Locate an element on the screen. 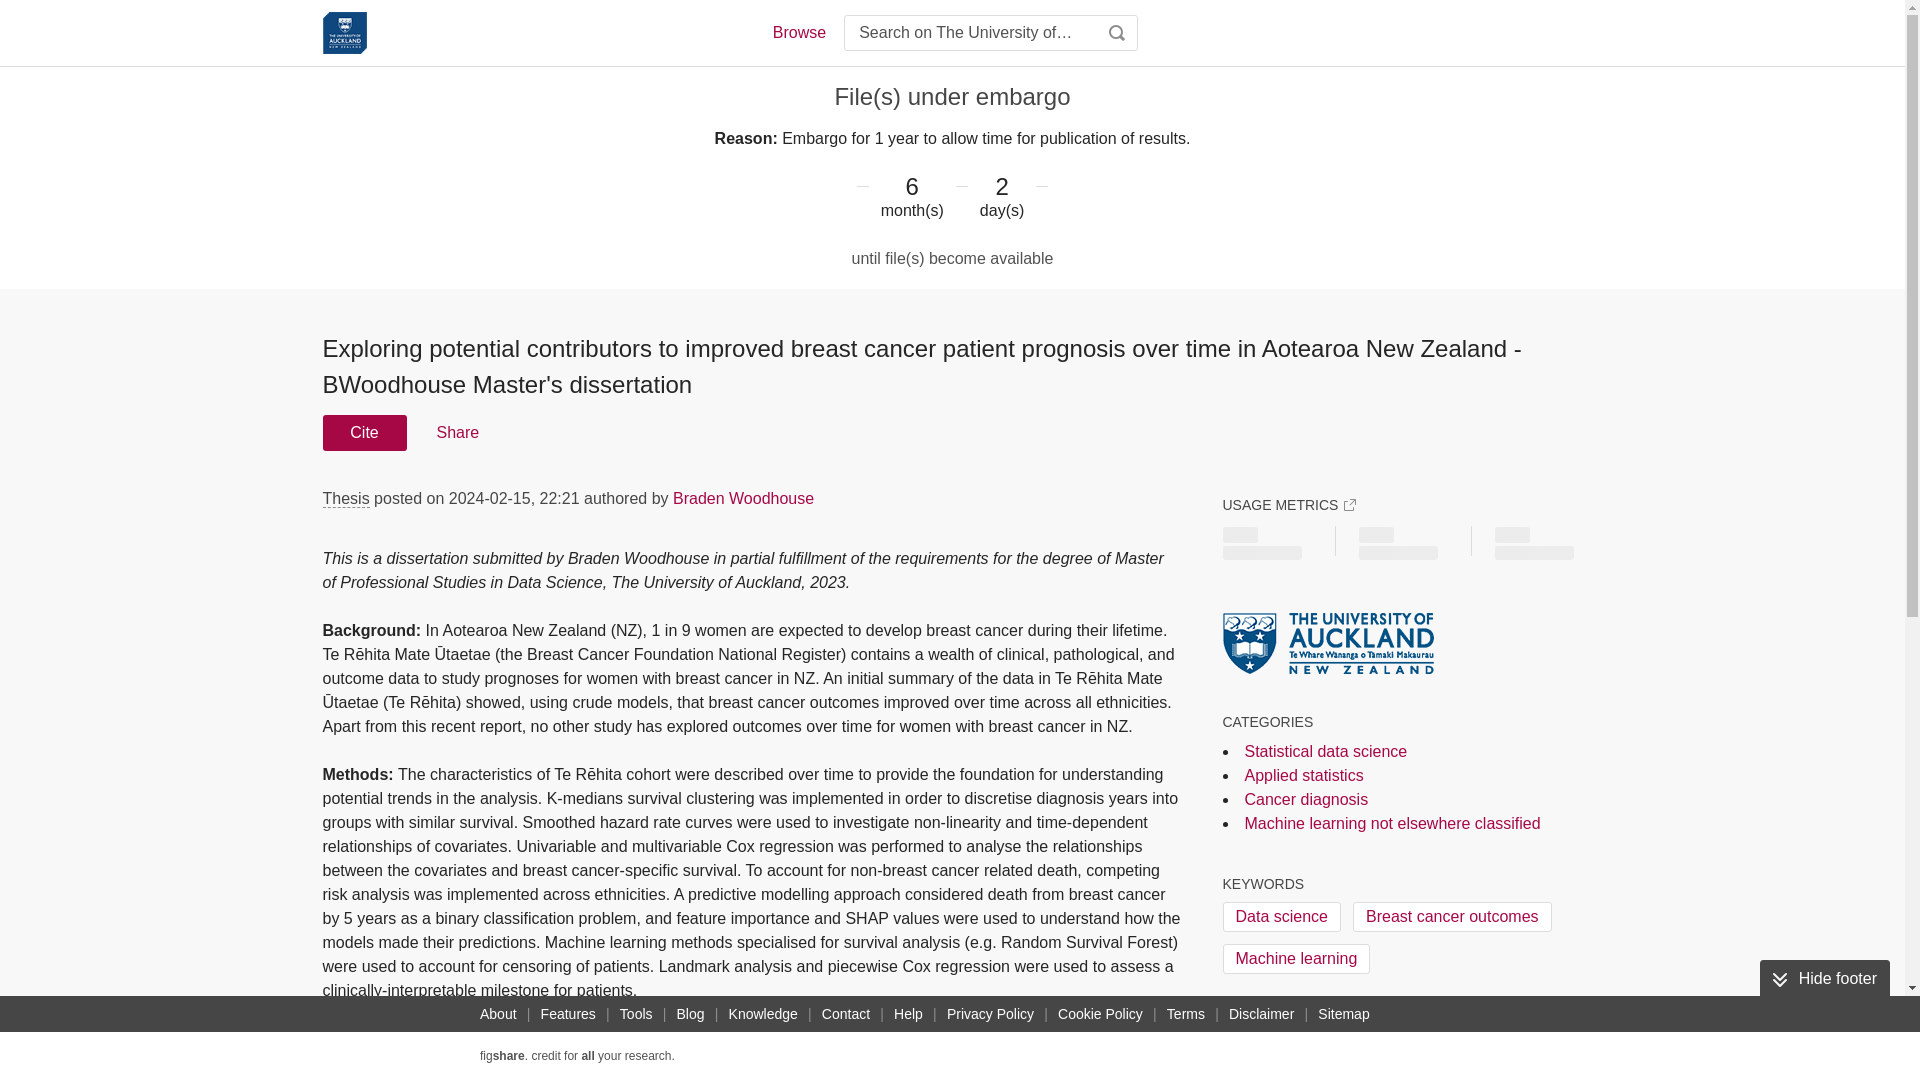 The height and width of the screenshot is (1080, 1920). Features is located at coordinates (568, 1014).